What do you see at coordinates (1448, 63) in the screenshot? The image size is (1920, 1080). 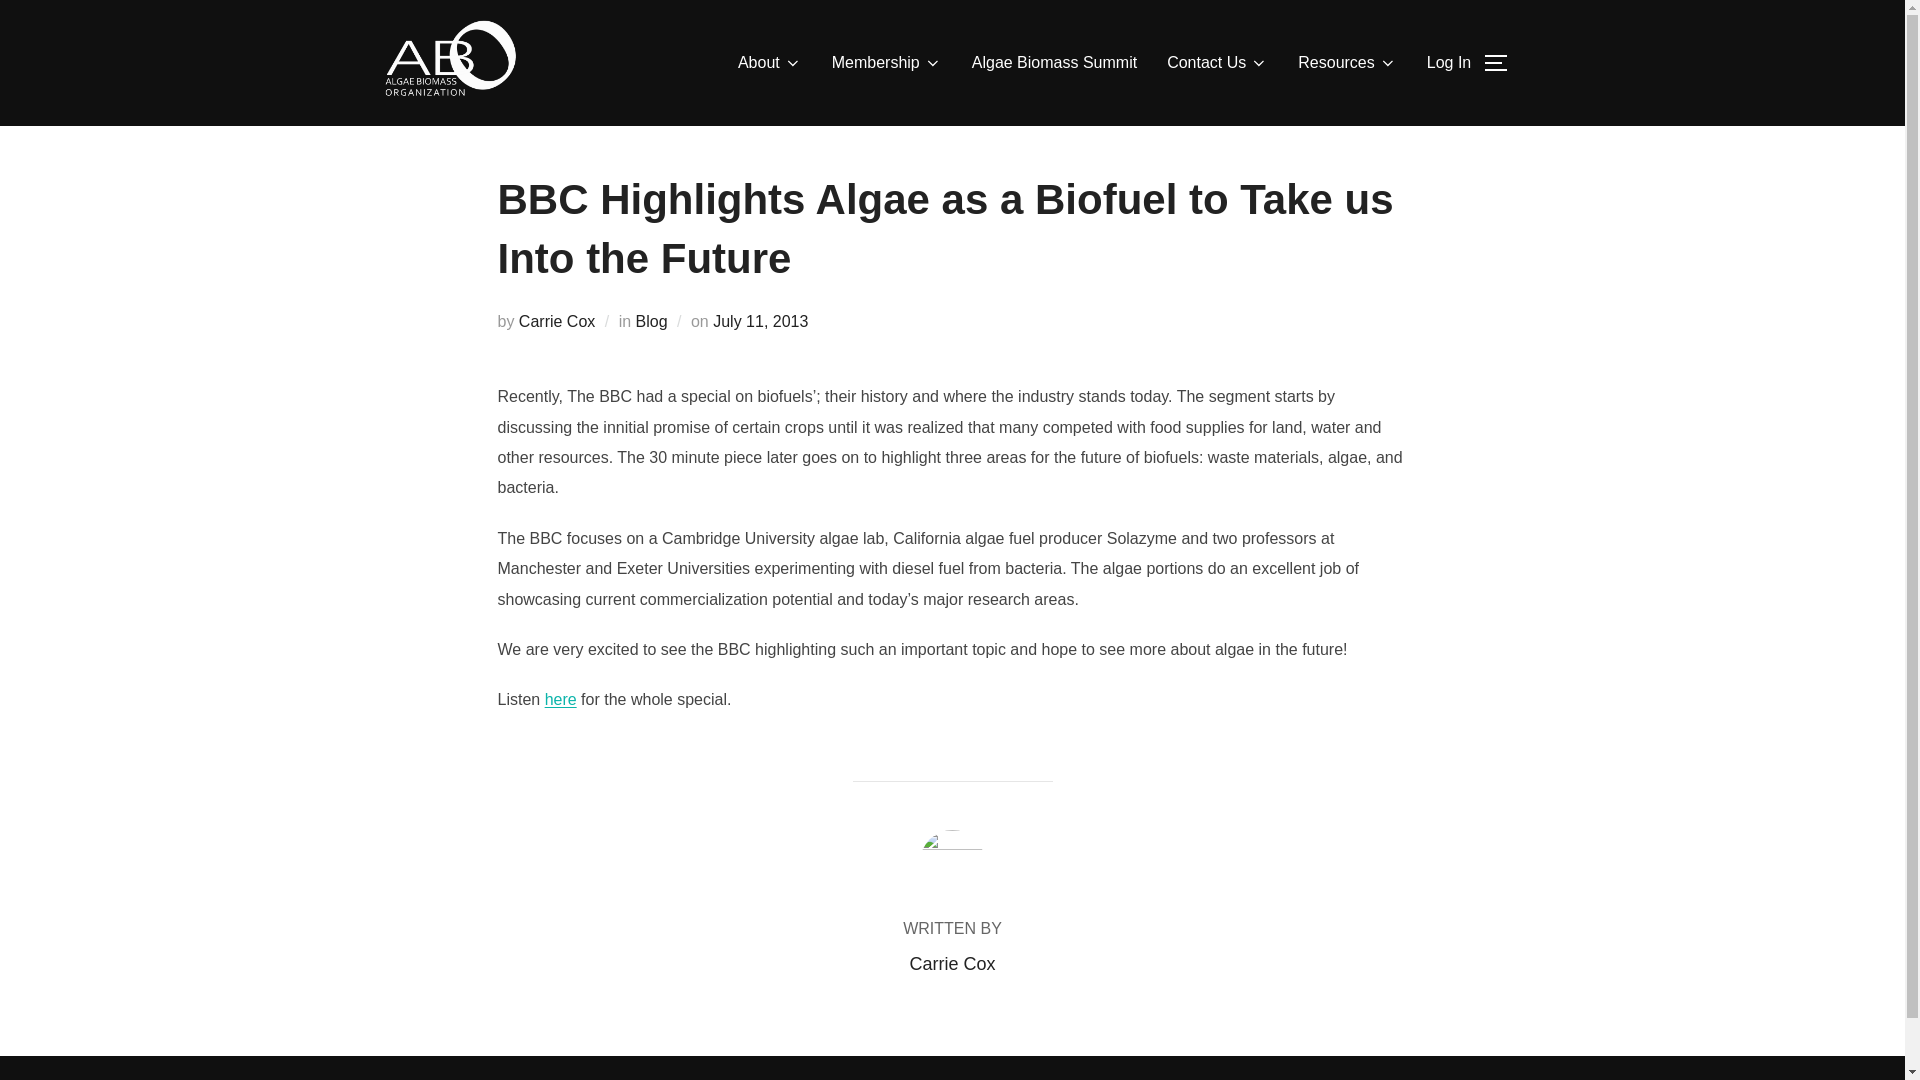 I see `Log In` at bounding box center [1448, 63].